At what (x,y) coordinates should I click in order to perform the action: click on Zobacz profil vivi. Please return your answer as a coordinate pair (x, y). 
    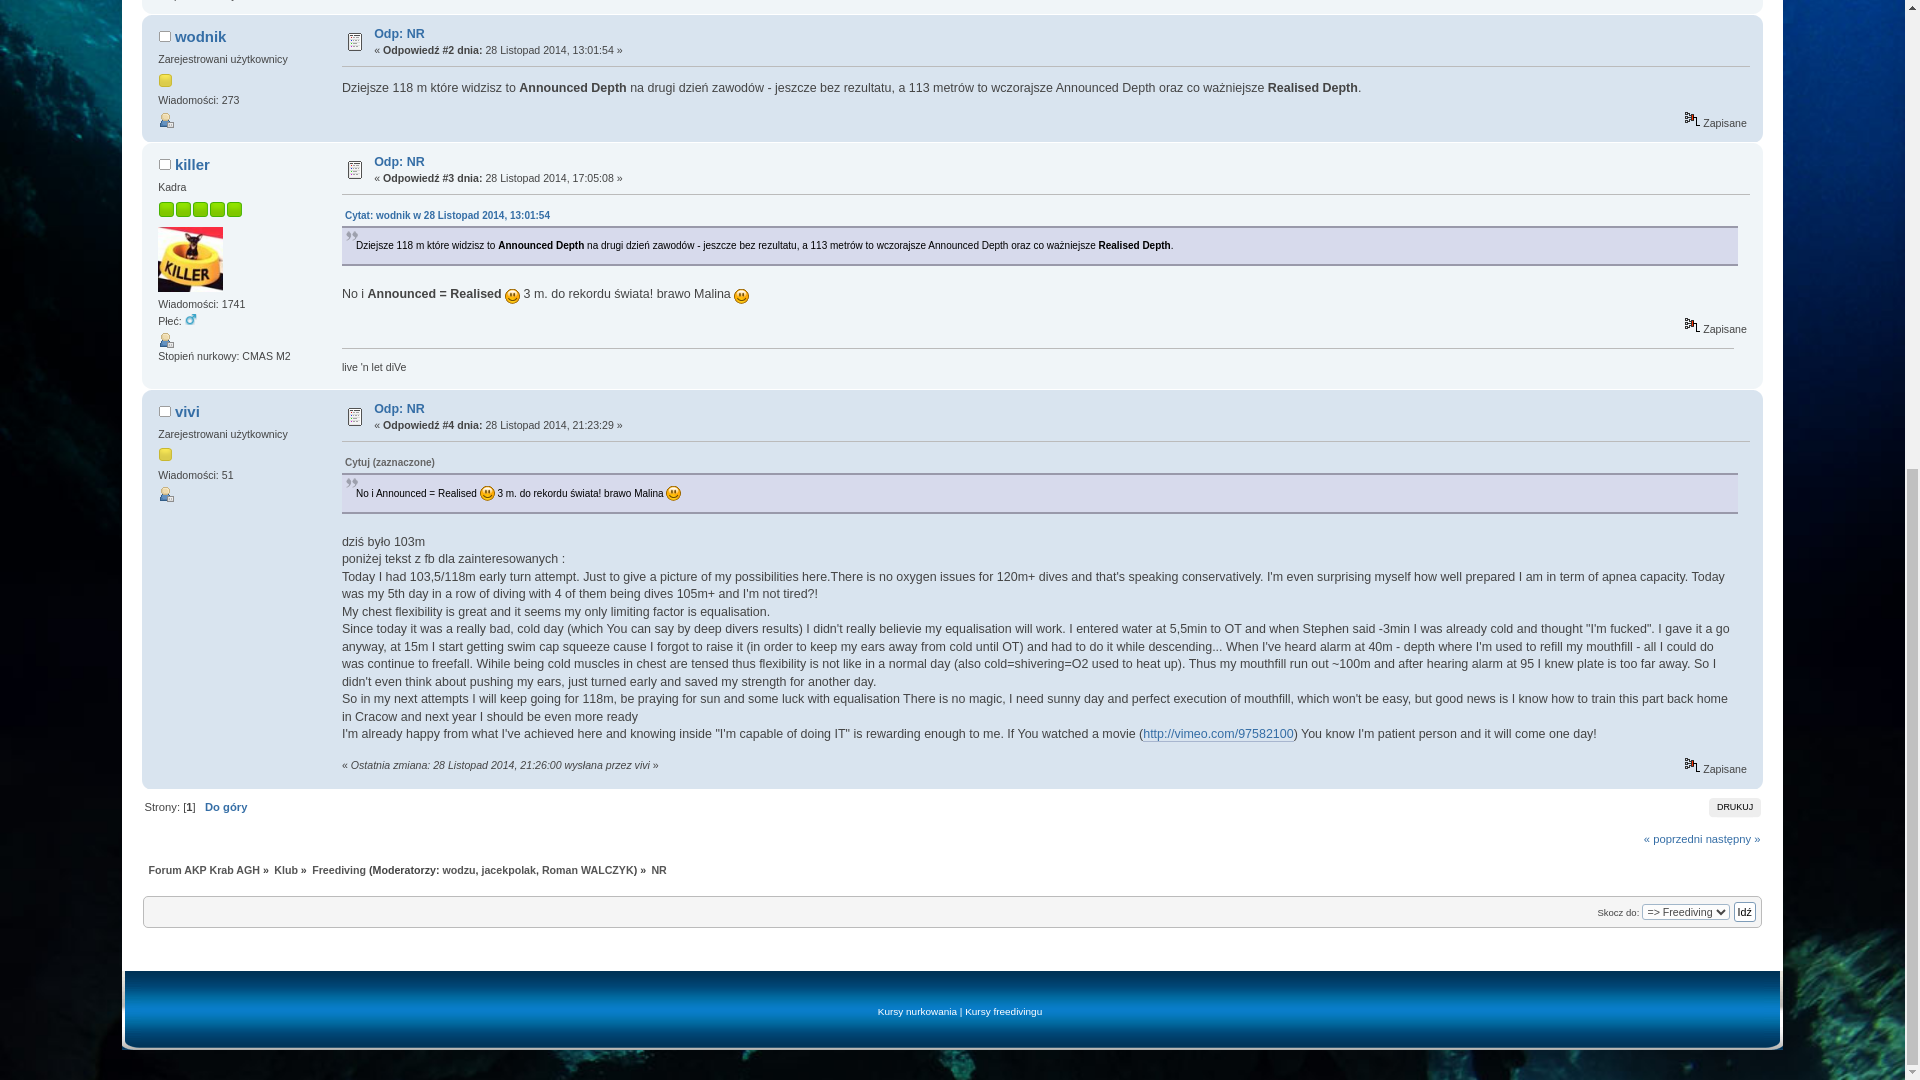
    Looking at the image, I should click on (186, 411).